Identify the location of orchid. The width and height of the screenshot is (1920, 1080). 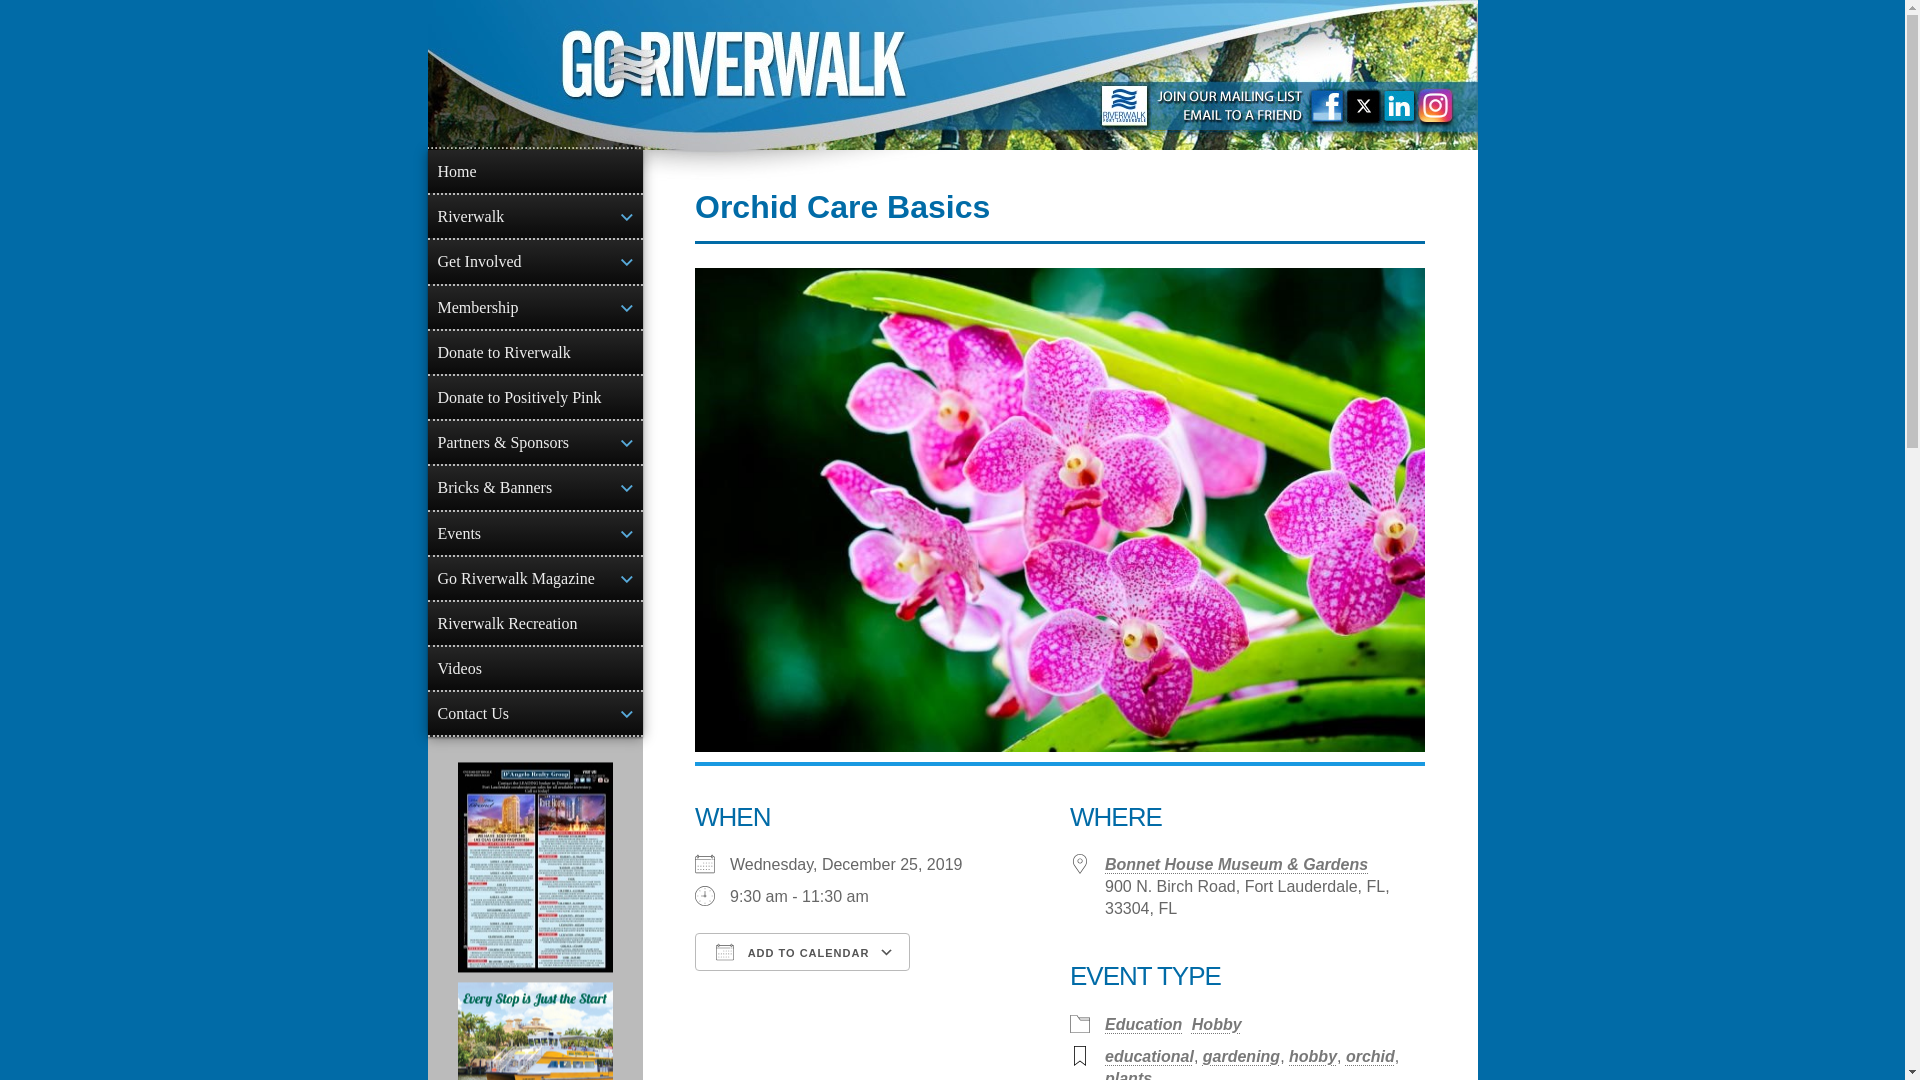
(1370, 1056).